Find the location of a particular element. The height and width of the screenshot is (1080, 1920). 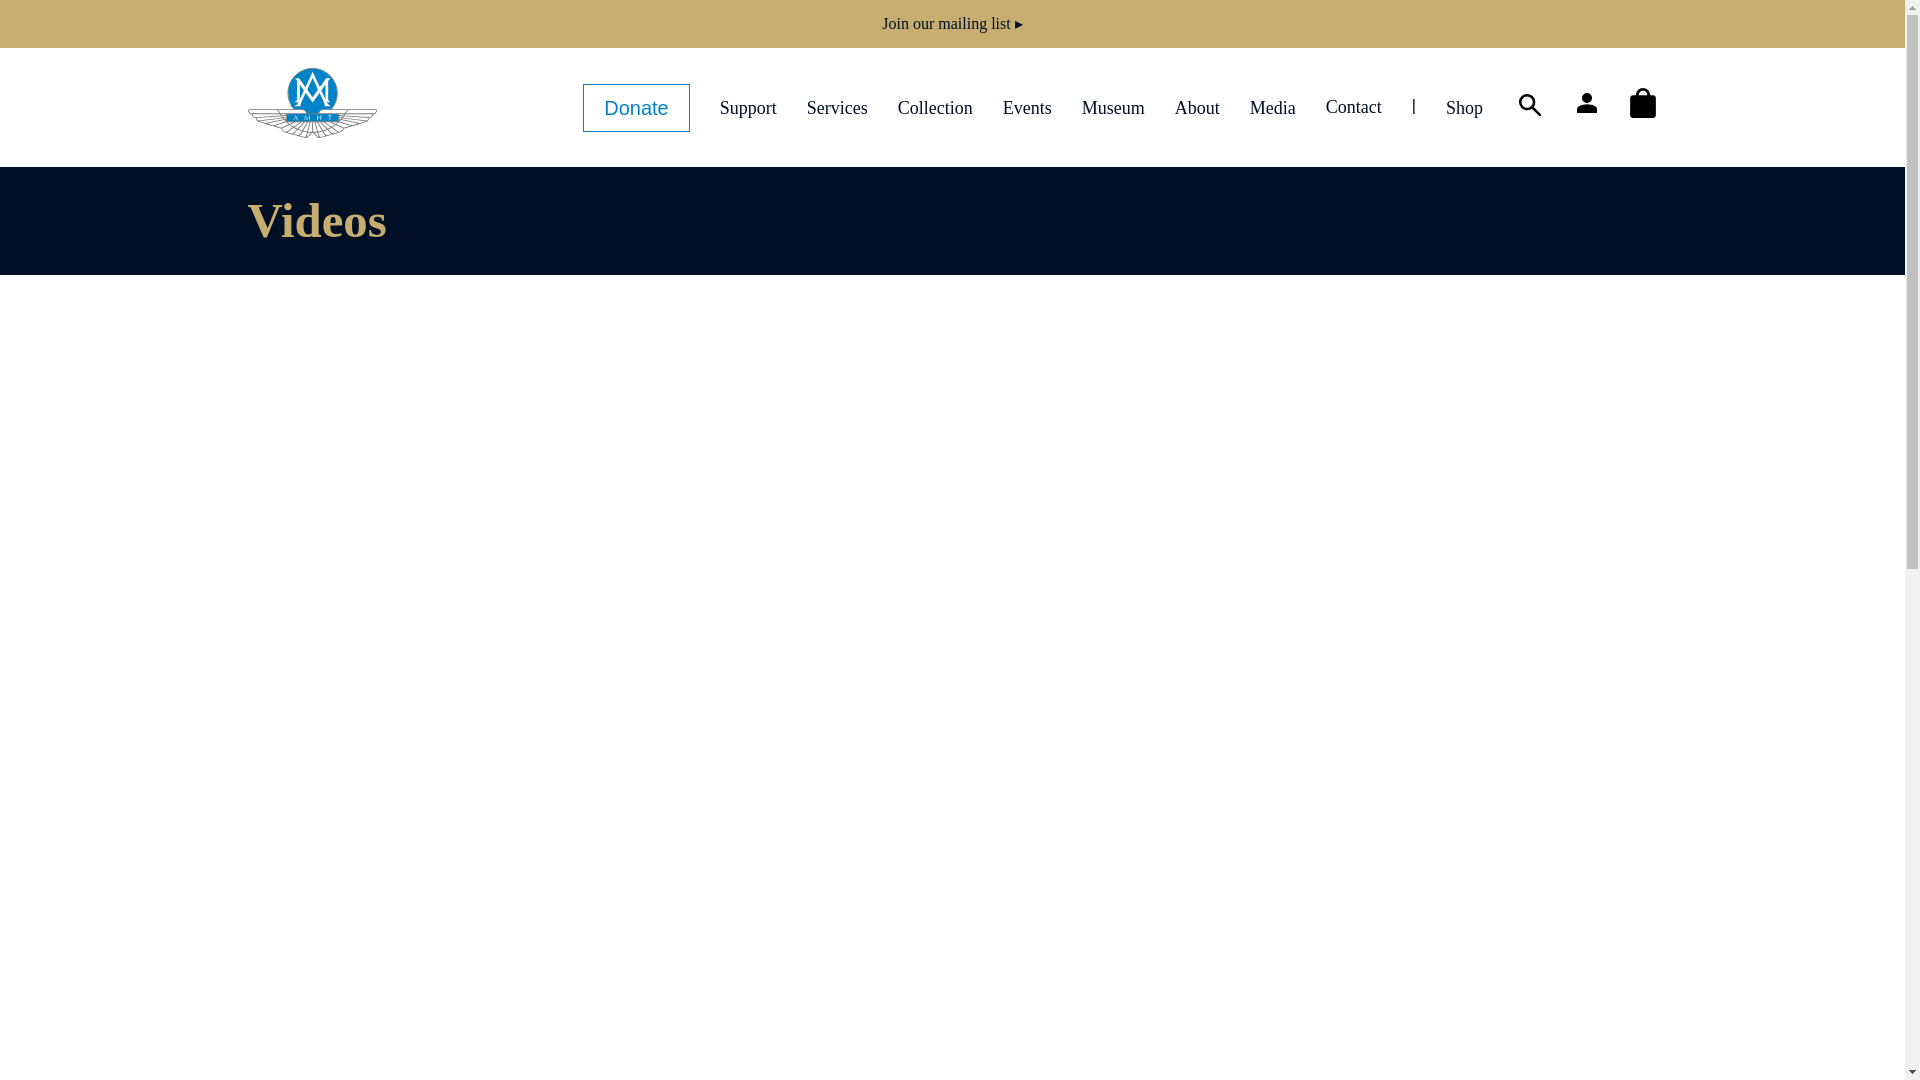

Donate is located at coordinates (636, 108).